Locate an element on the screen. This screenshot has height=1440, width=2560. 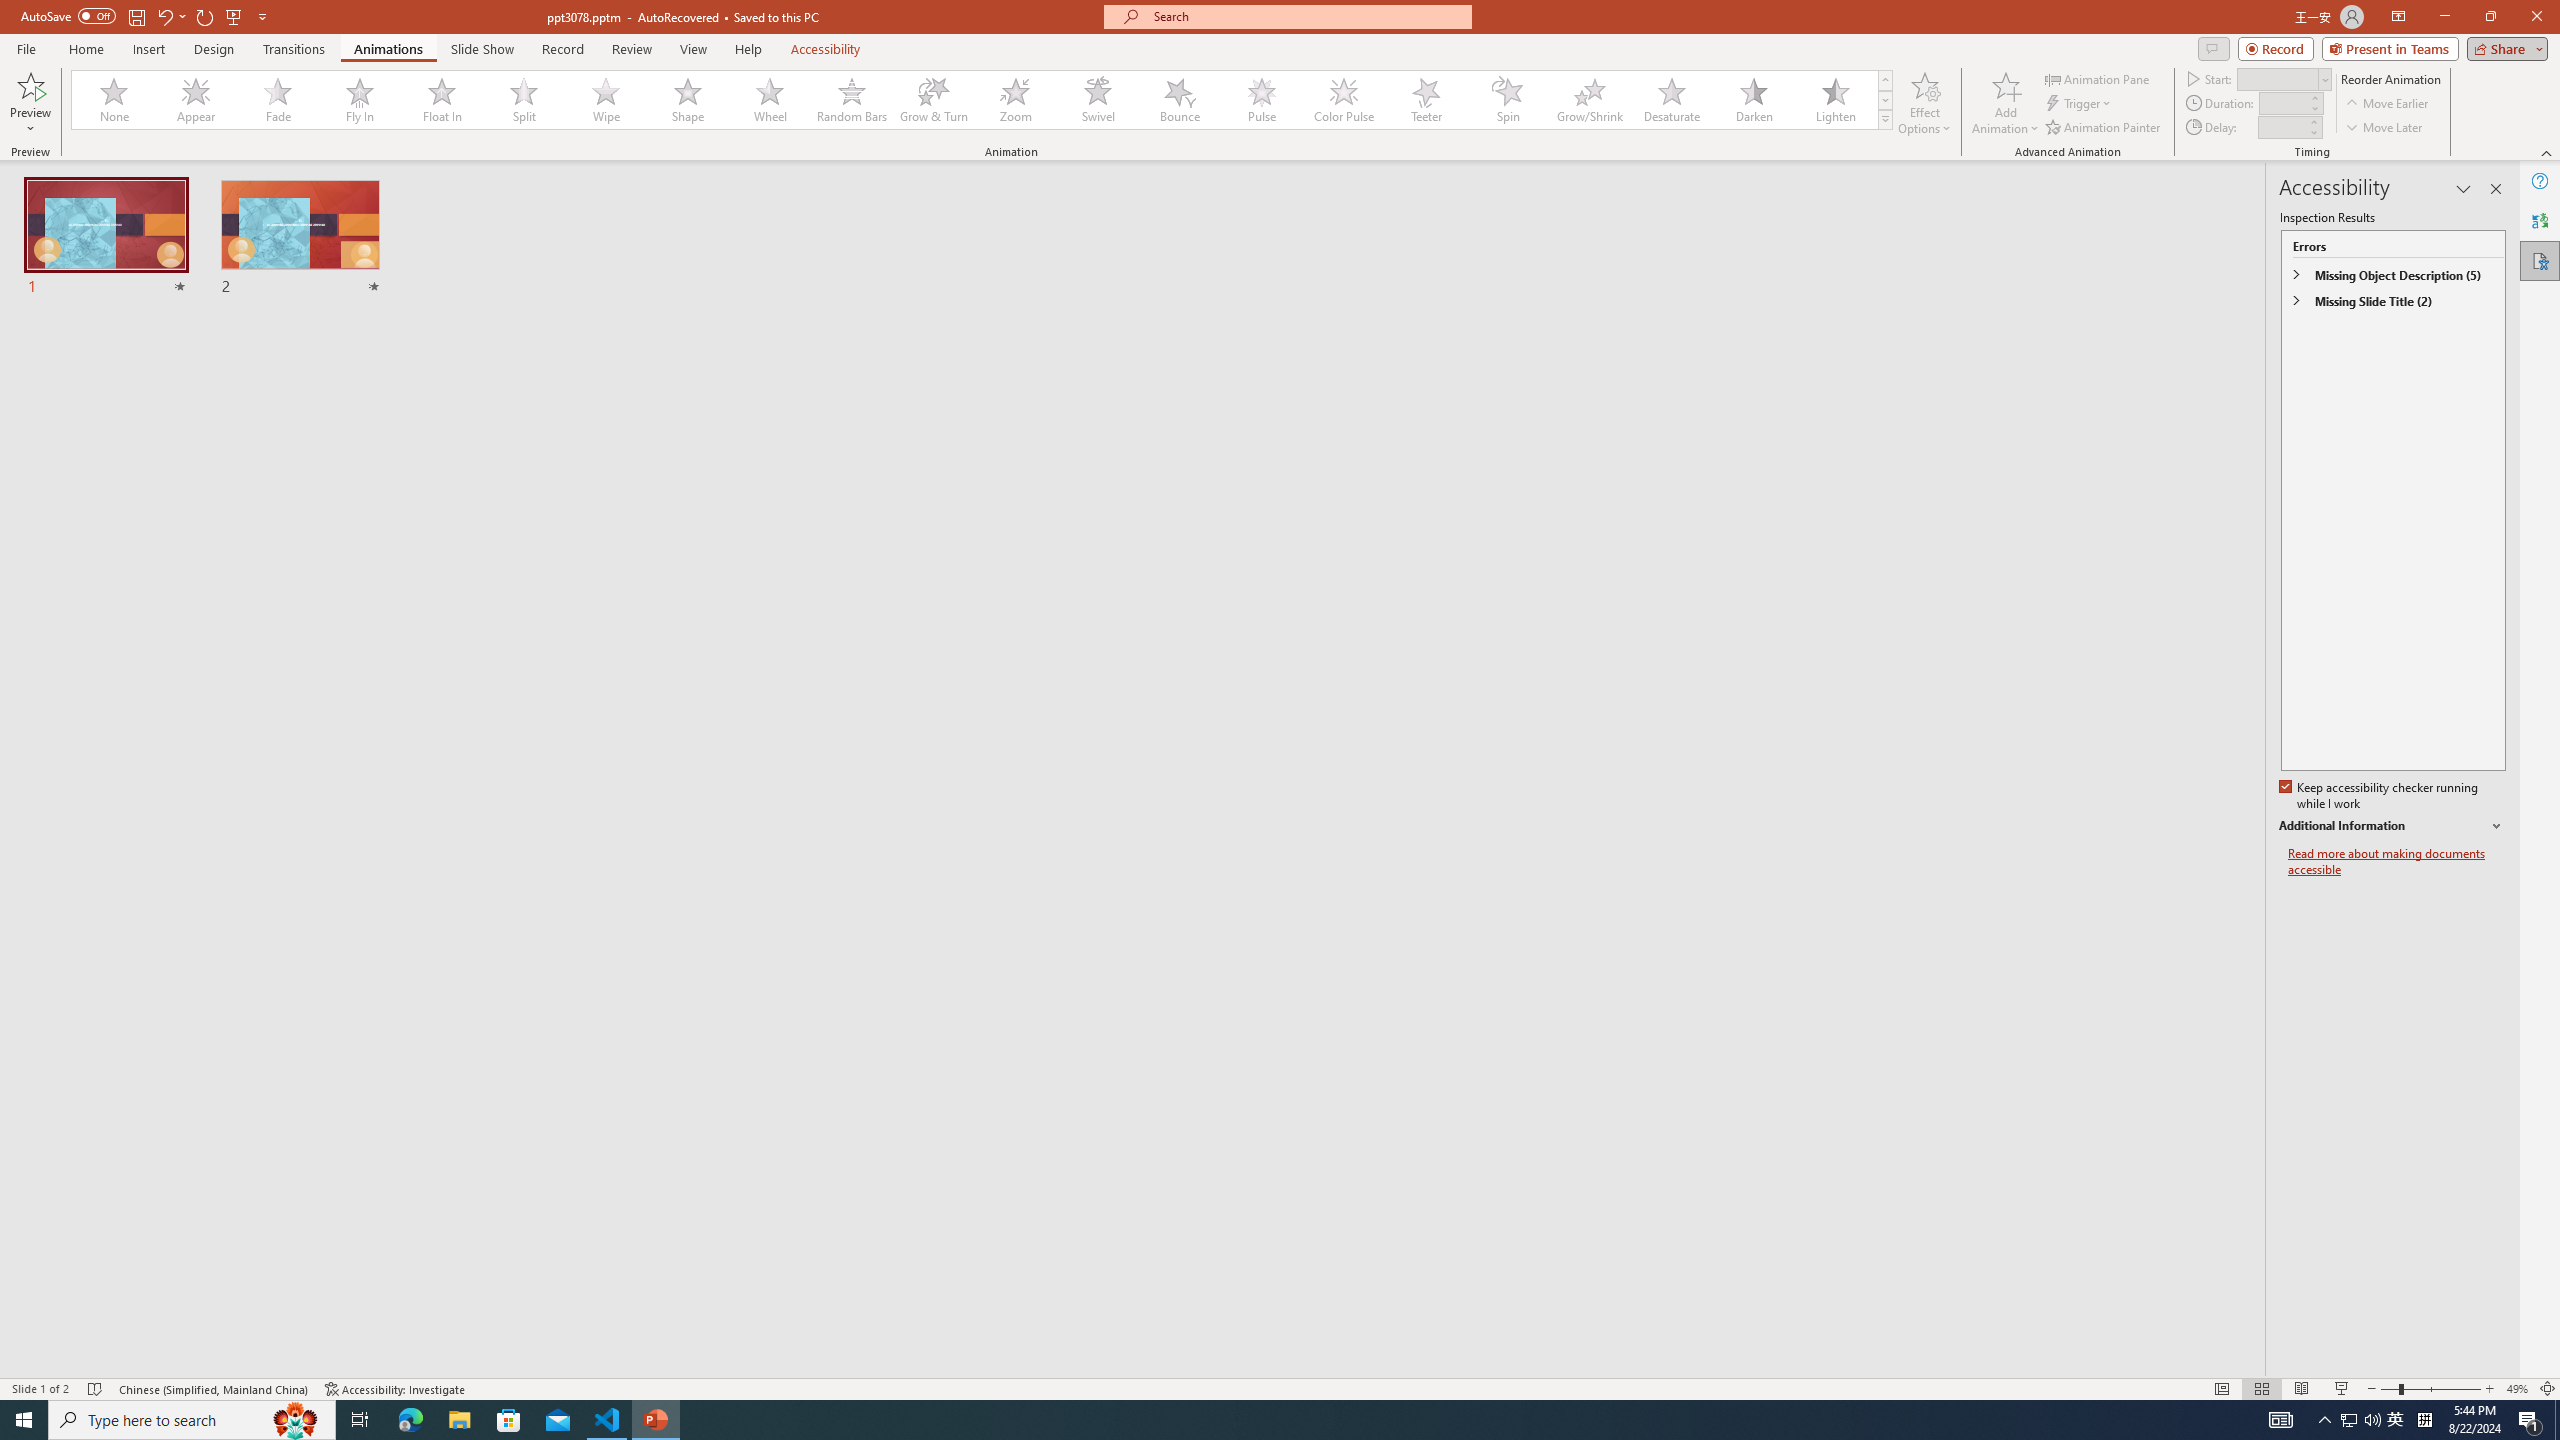
Appear is located at coordinates (197, 100).